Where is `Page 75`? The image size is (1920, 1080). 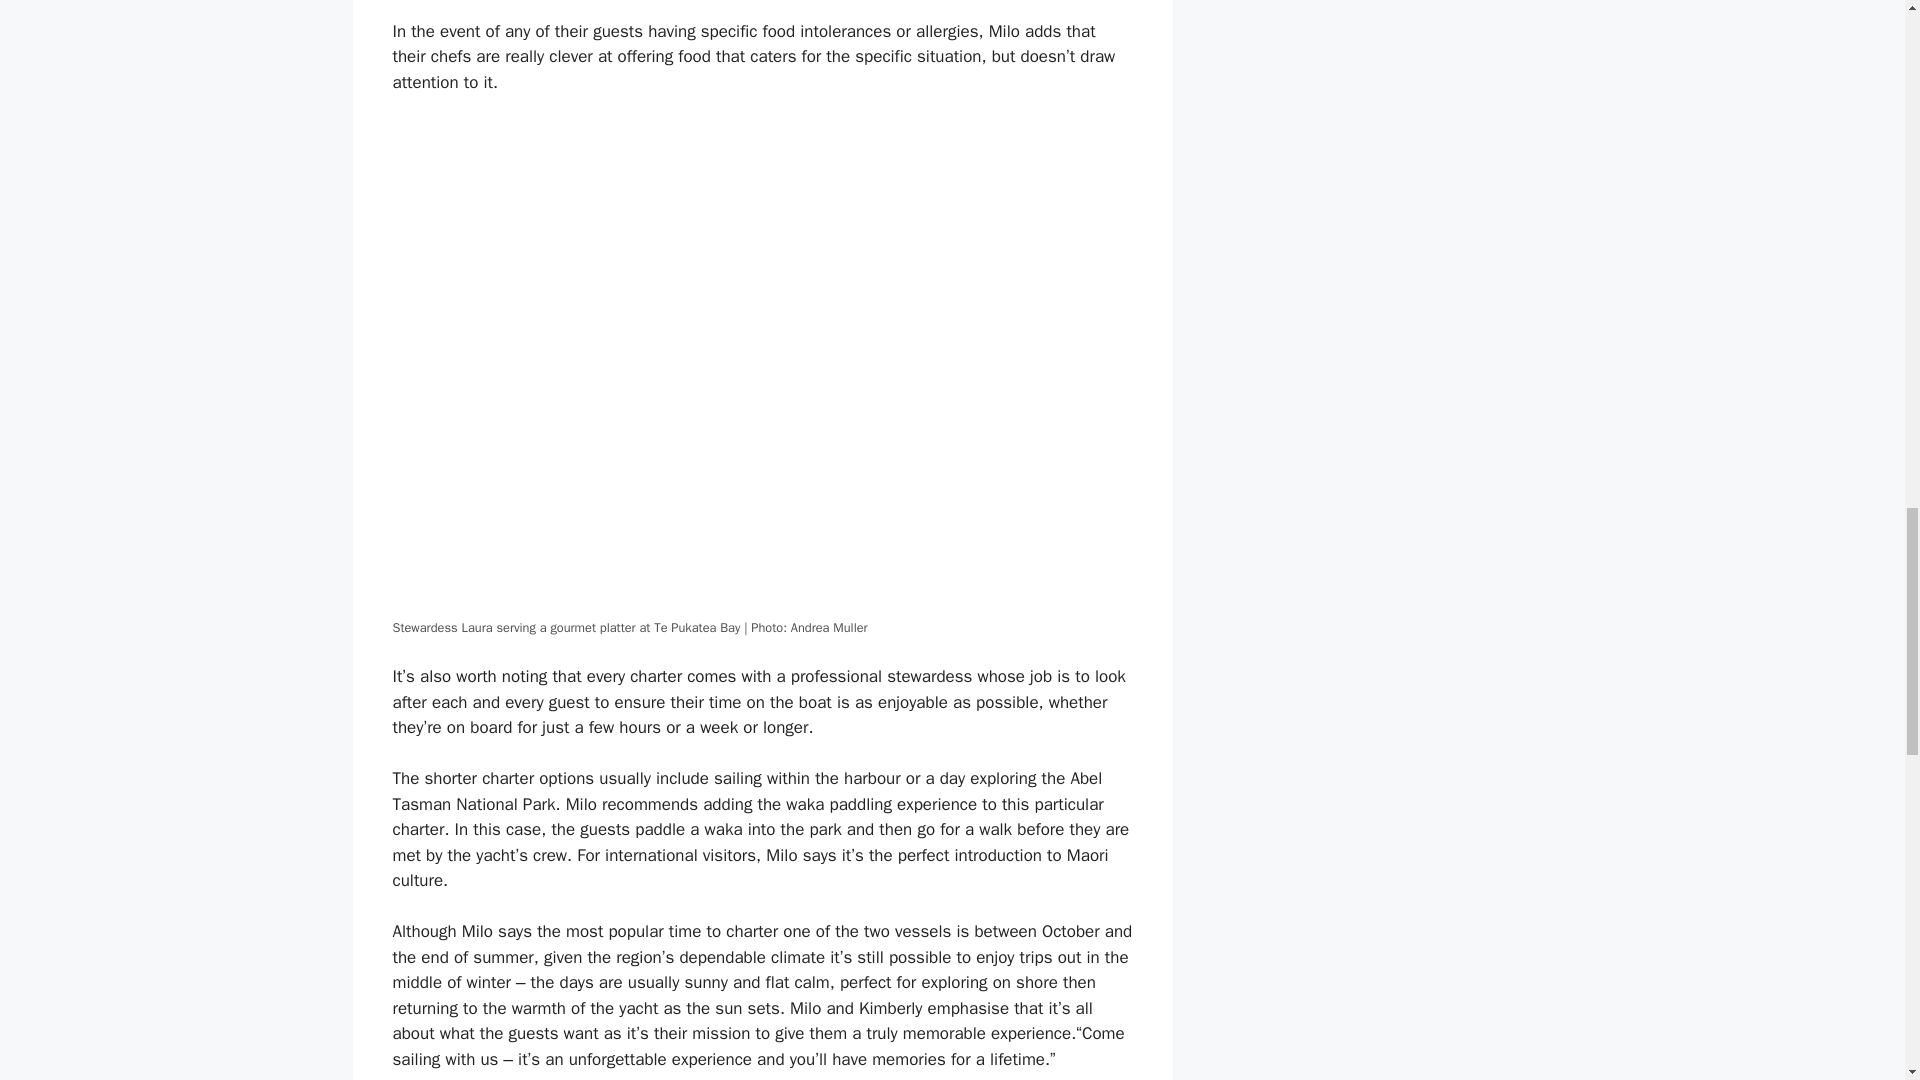
Page 75 is located at coordinates (762, 996).